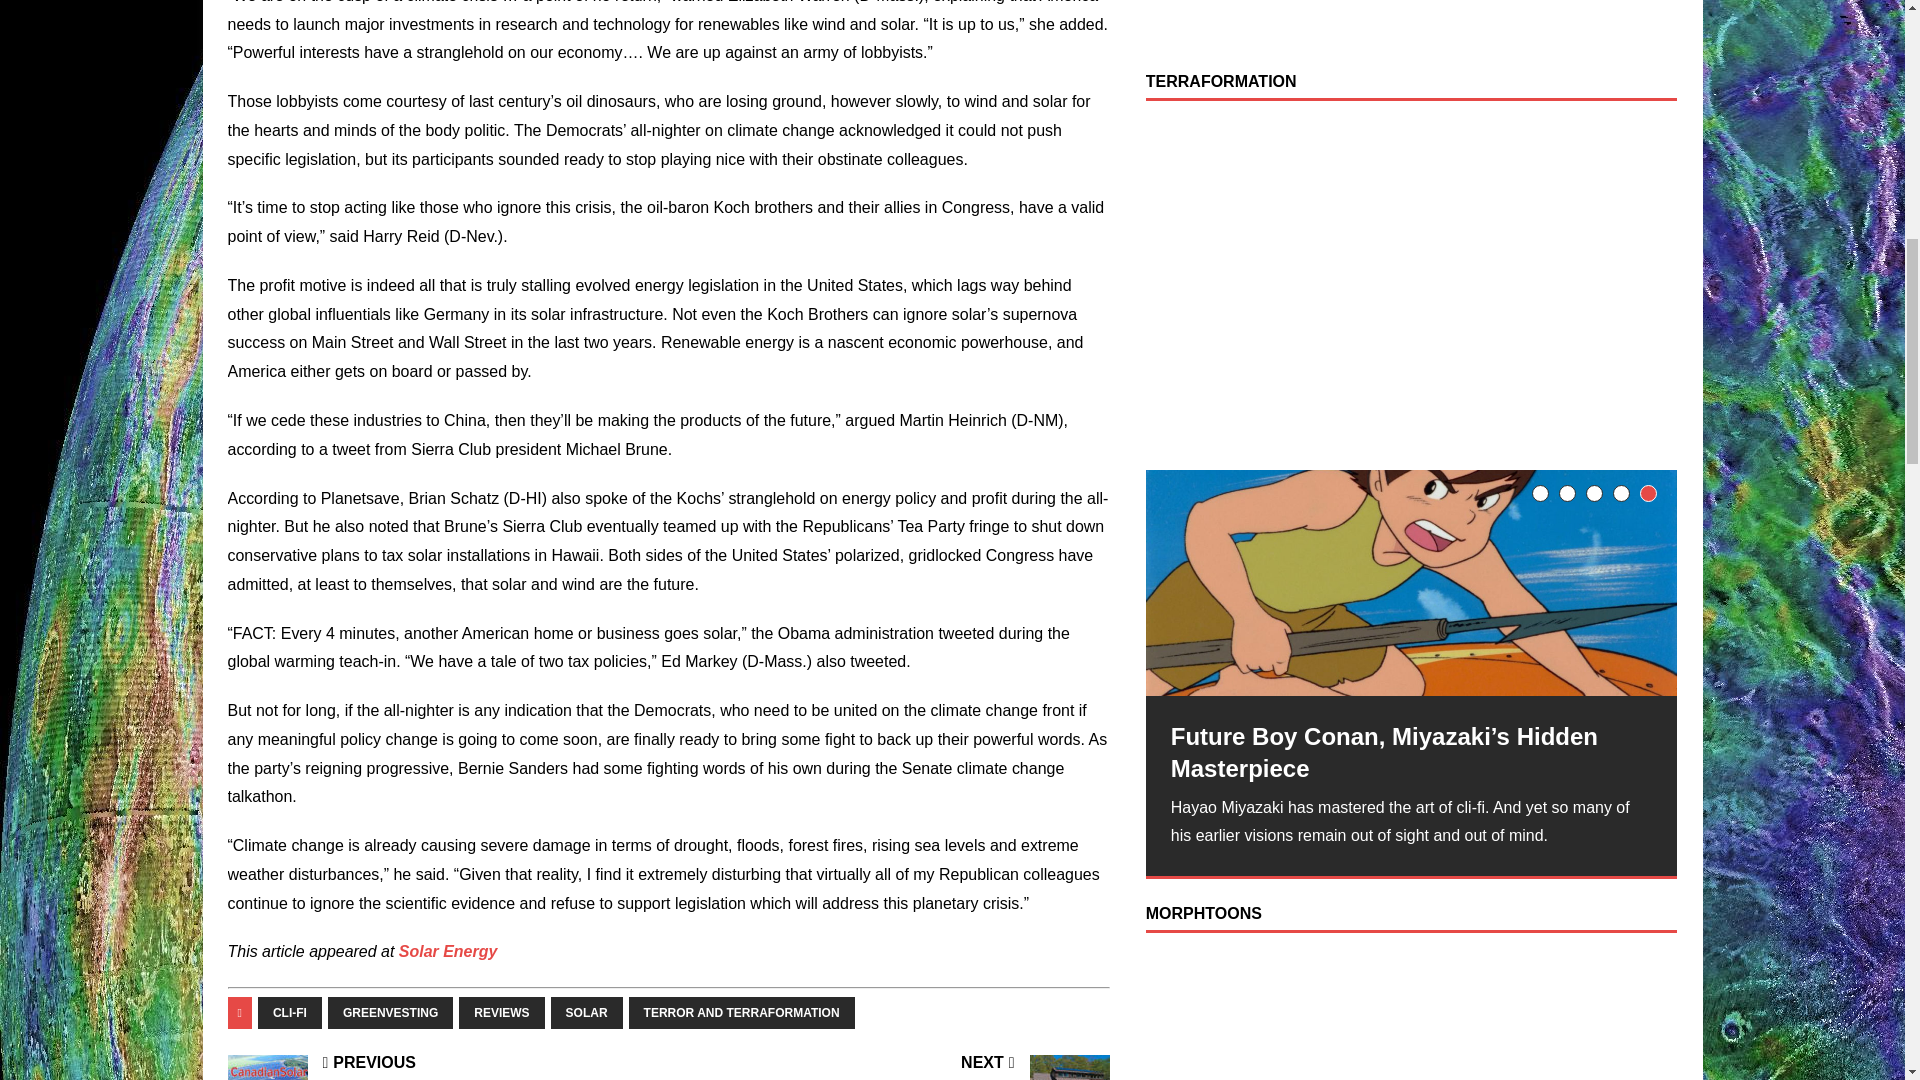 This screenshot has width=1920, height=1080. What do you see at coordinates (586, 1012) in the screenshot?
I see `SOLAR` at bounding box center [586, 1012].